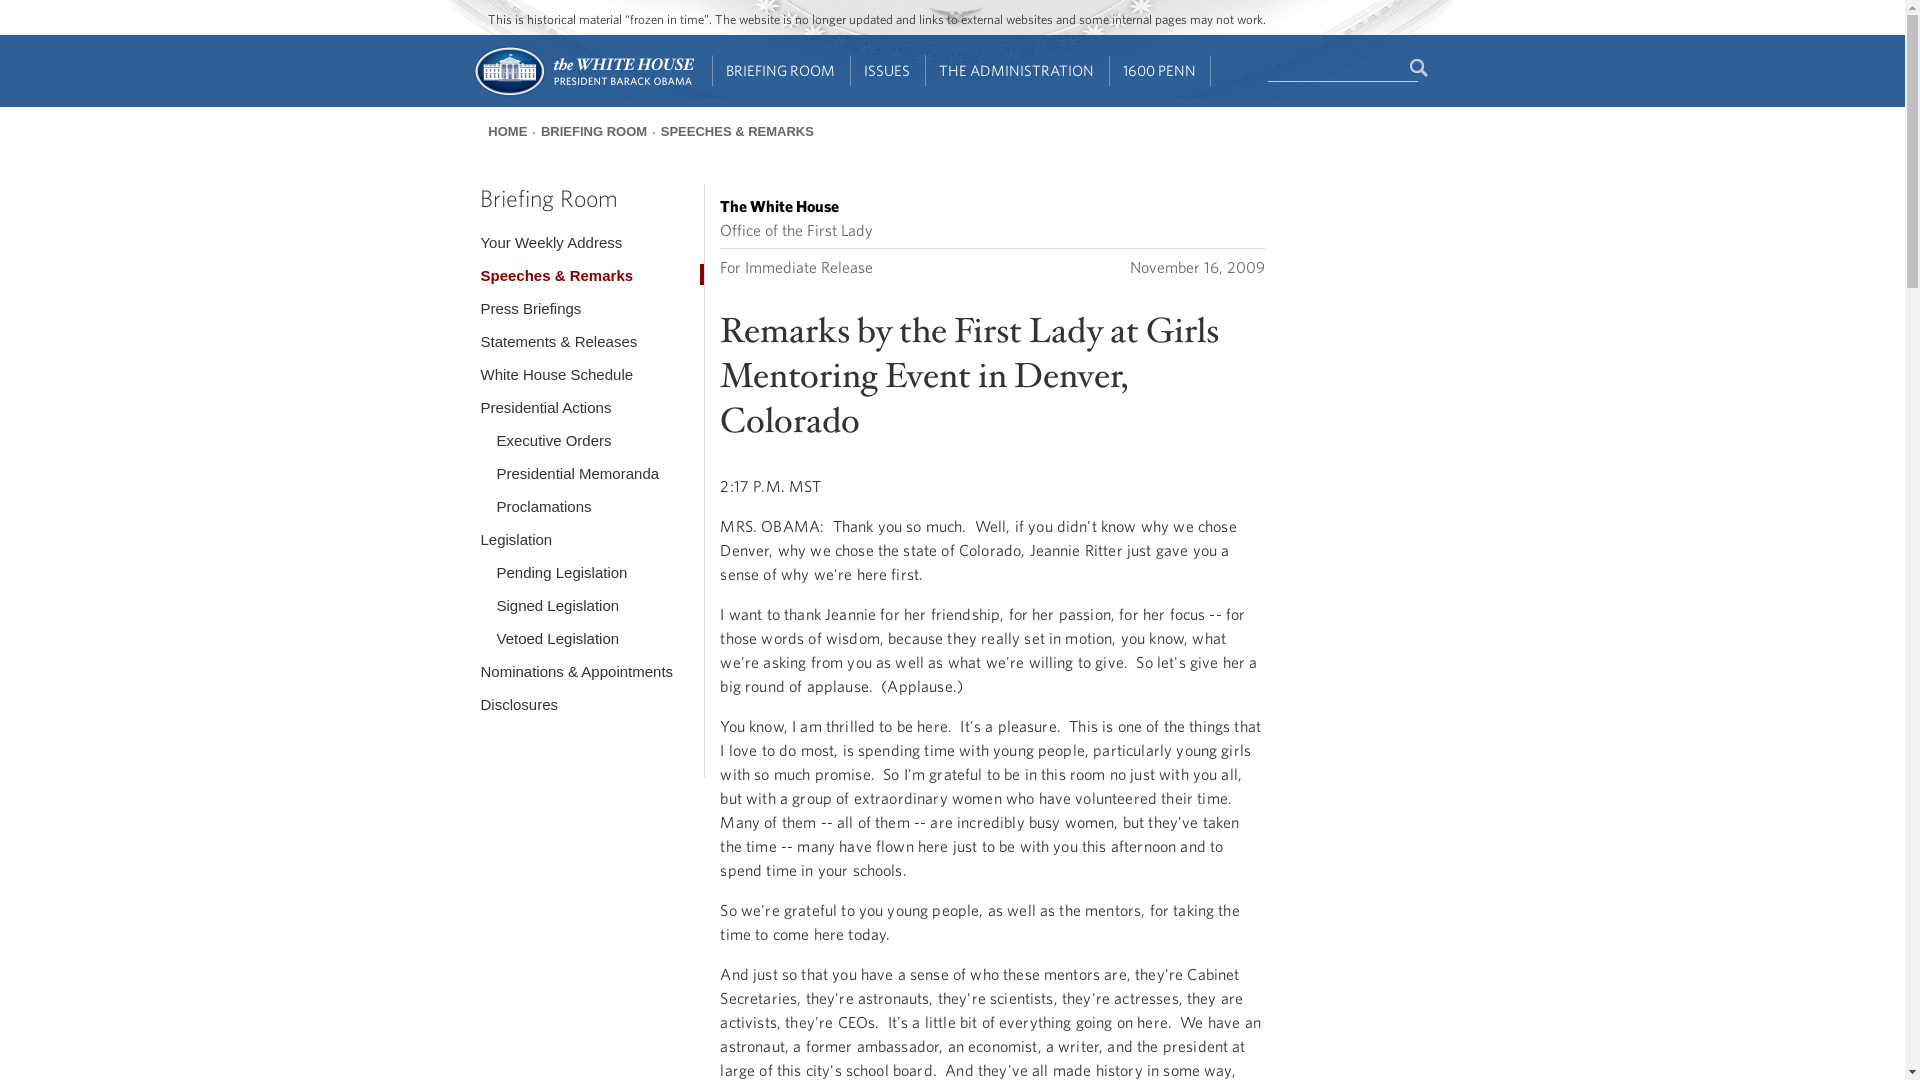 The image size is (1920, 1080). What do you see at coordinates (781, 71) in the screenshot?
I see `BRIEFING ROOM` at bounding box center [781, 71].